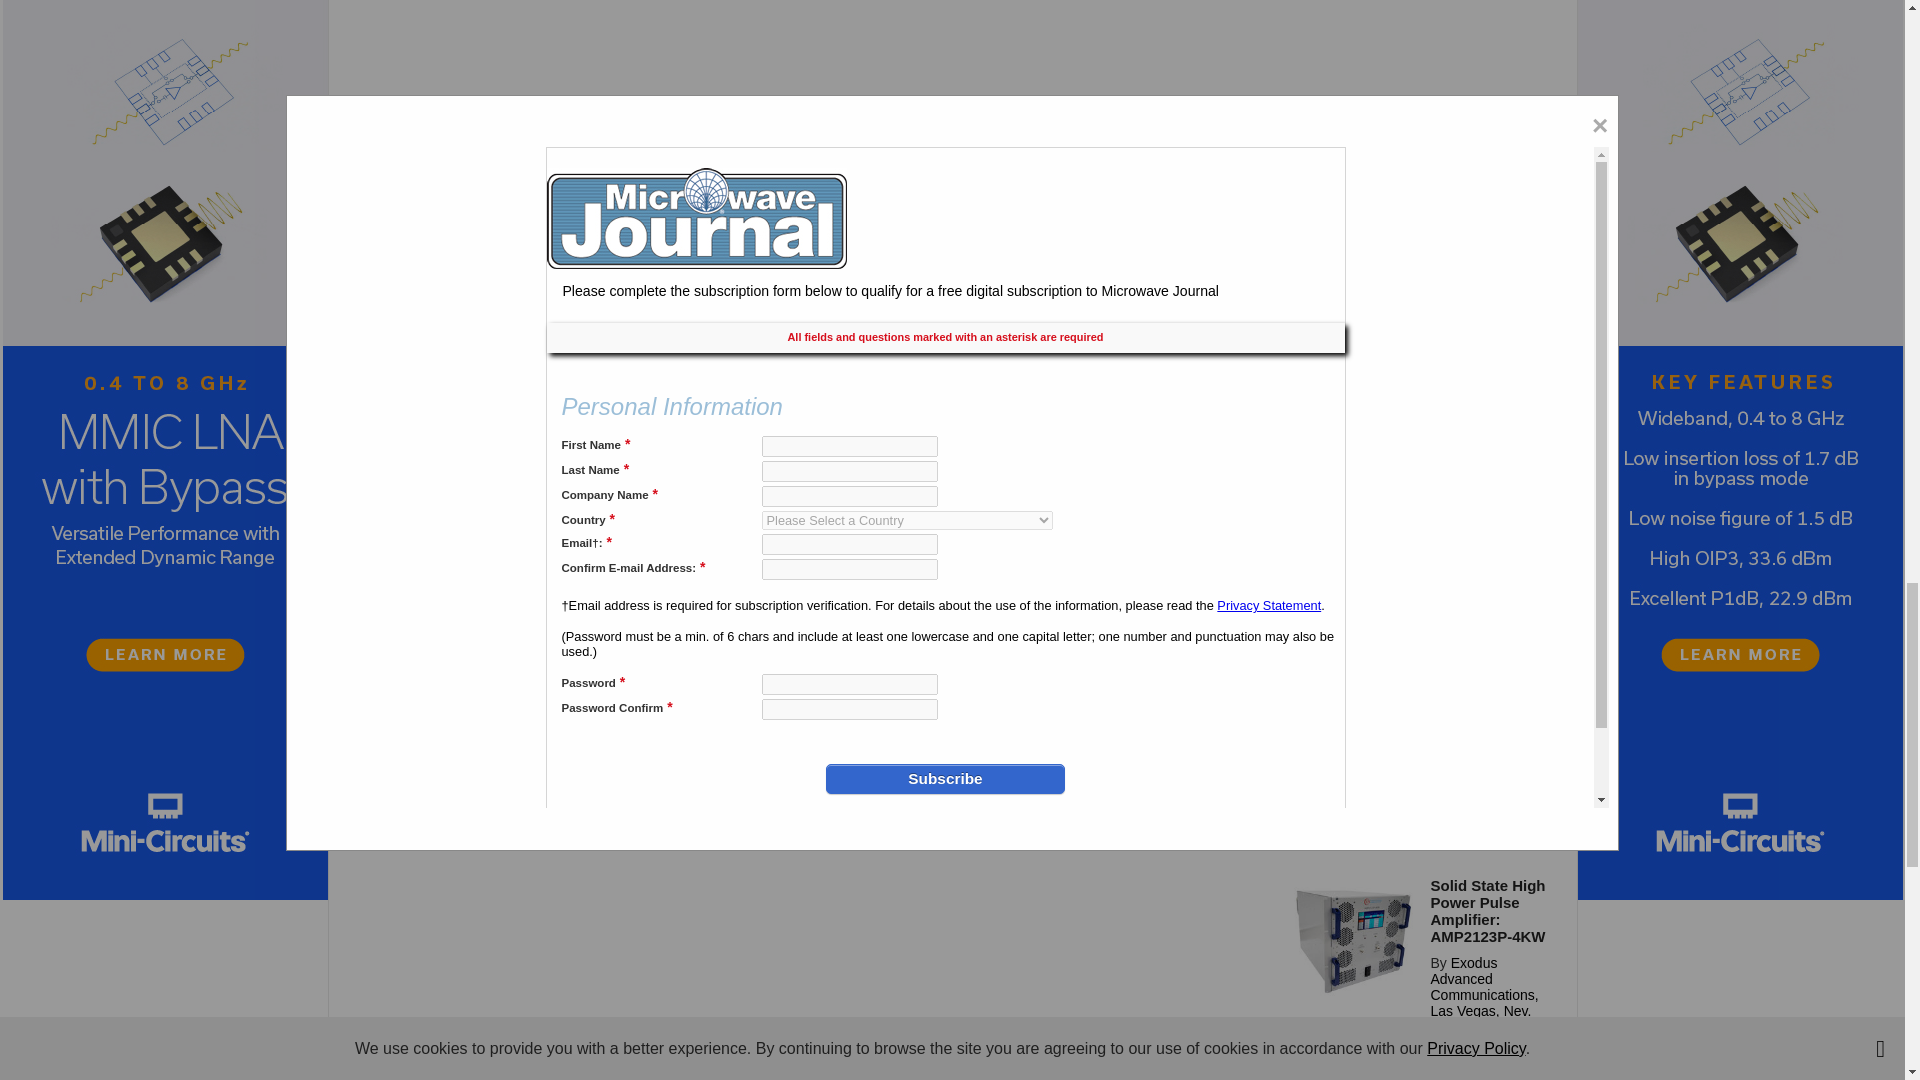  I want to click on richardson-2-29-24wjt.jpg, so click(1353, 1050).